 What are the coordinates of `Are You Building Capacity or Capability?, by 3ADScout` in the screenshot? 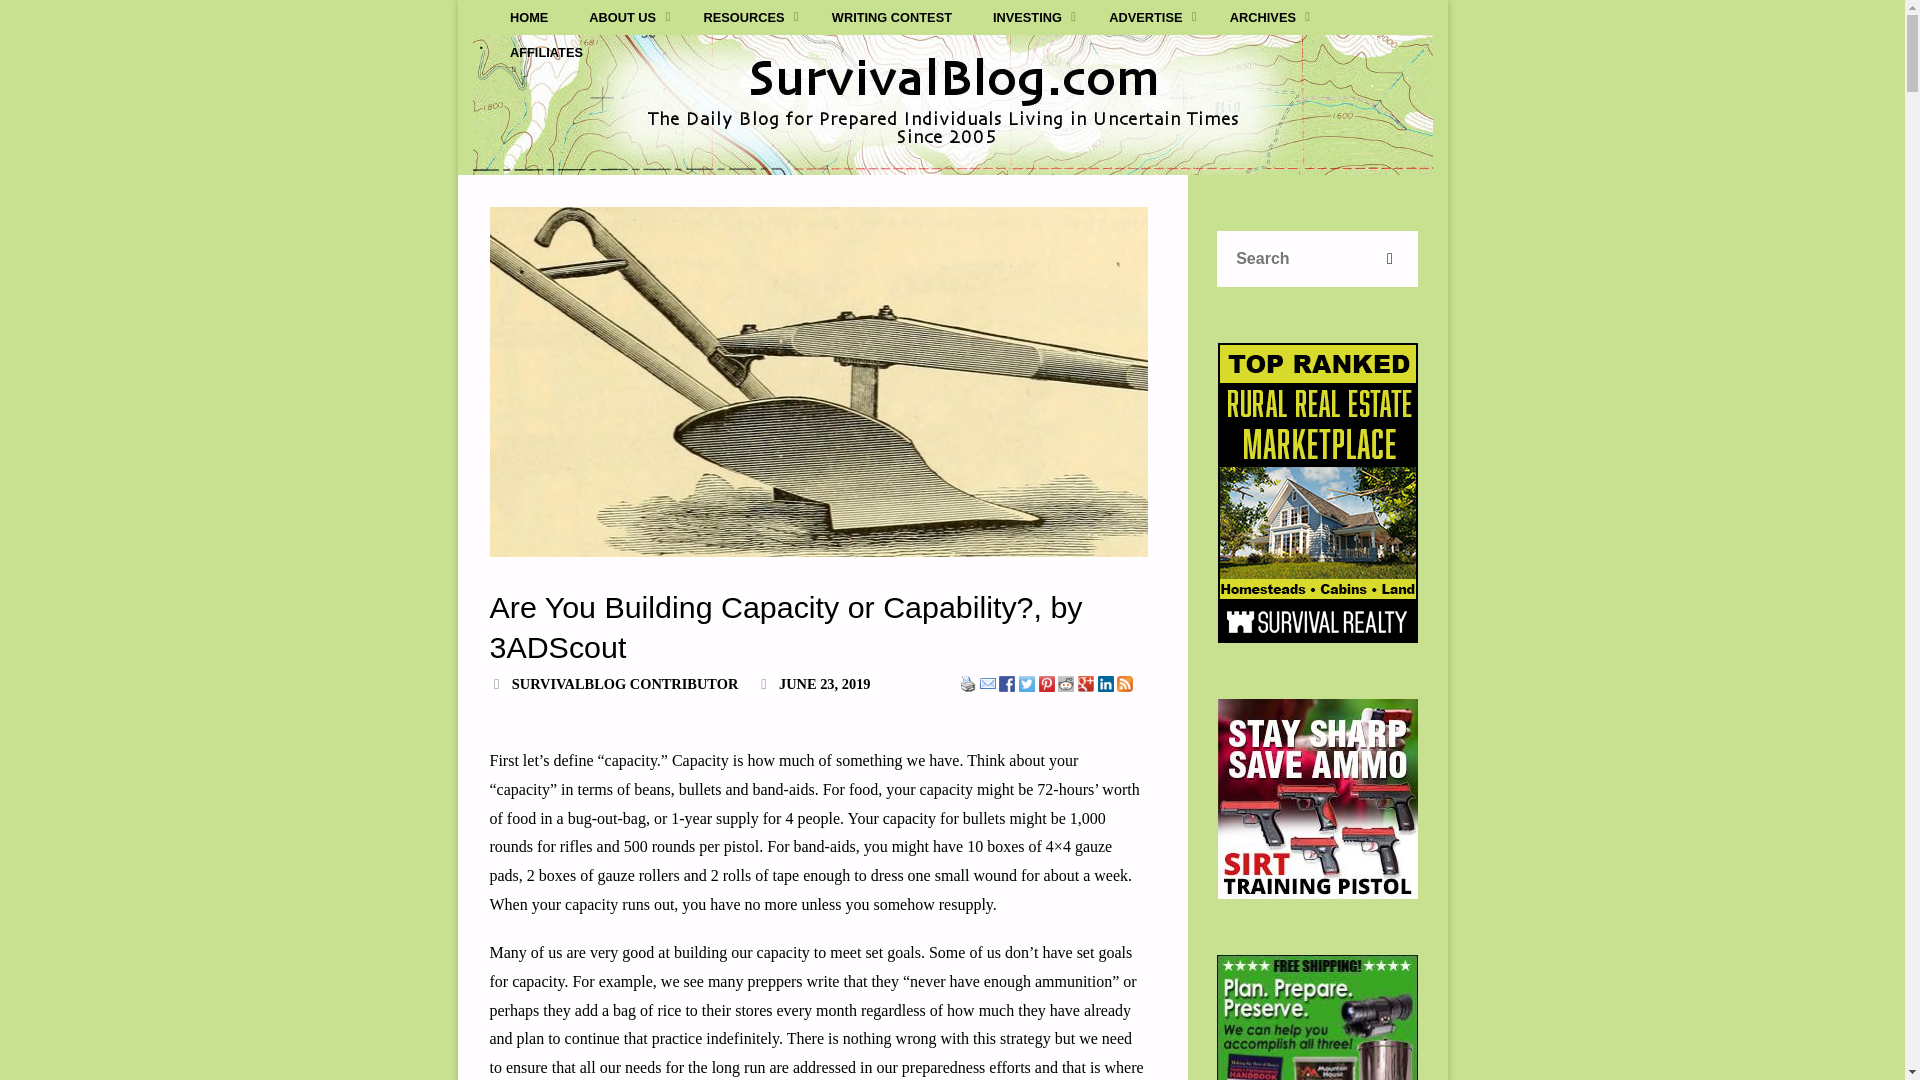 It's located at (818, 382).